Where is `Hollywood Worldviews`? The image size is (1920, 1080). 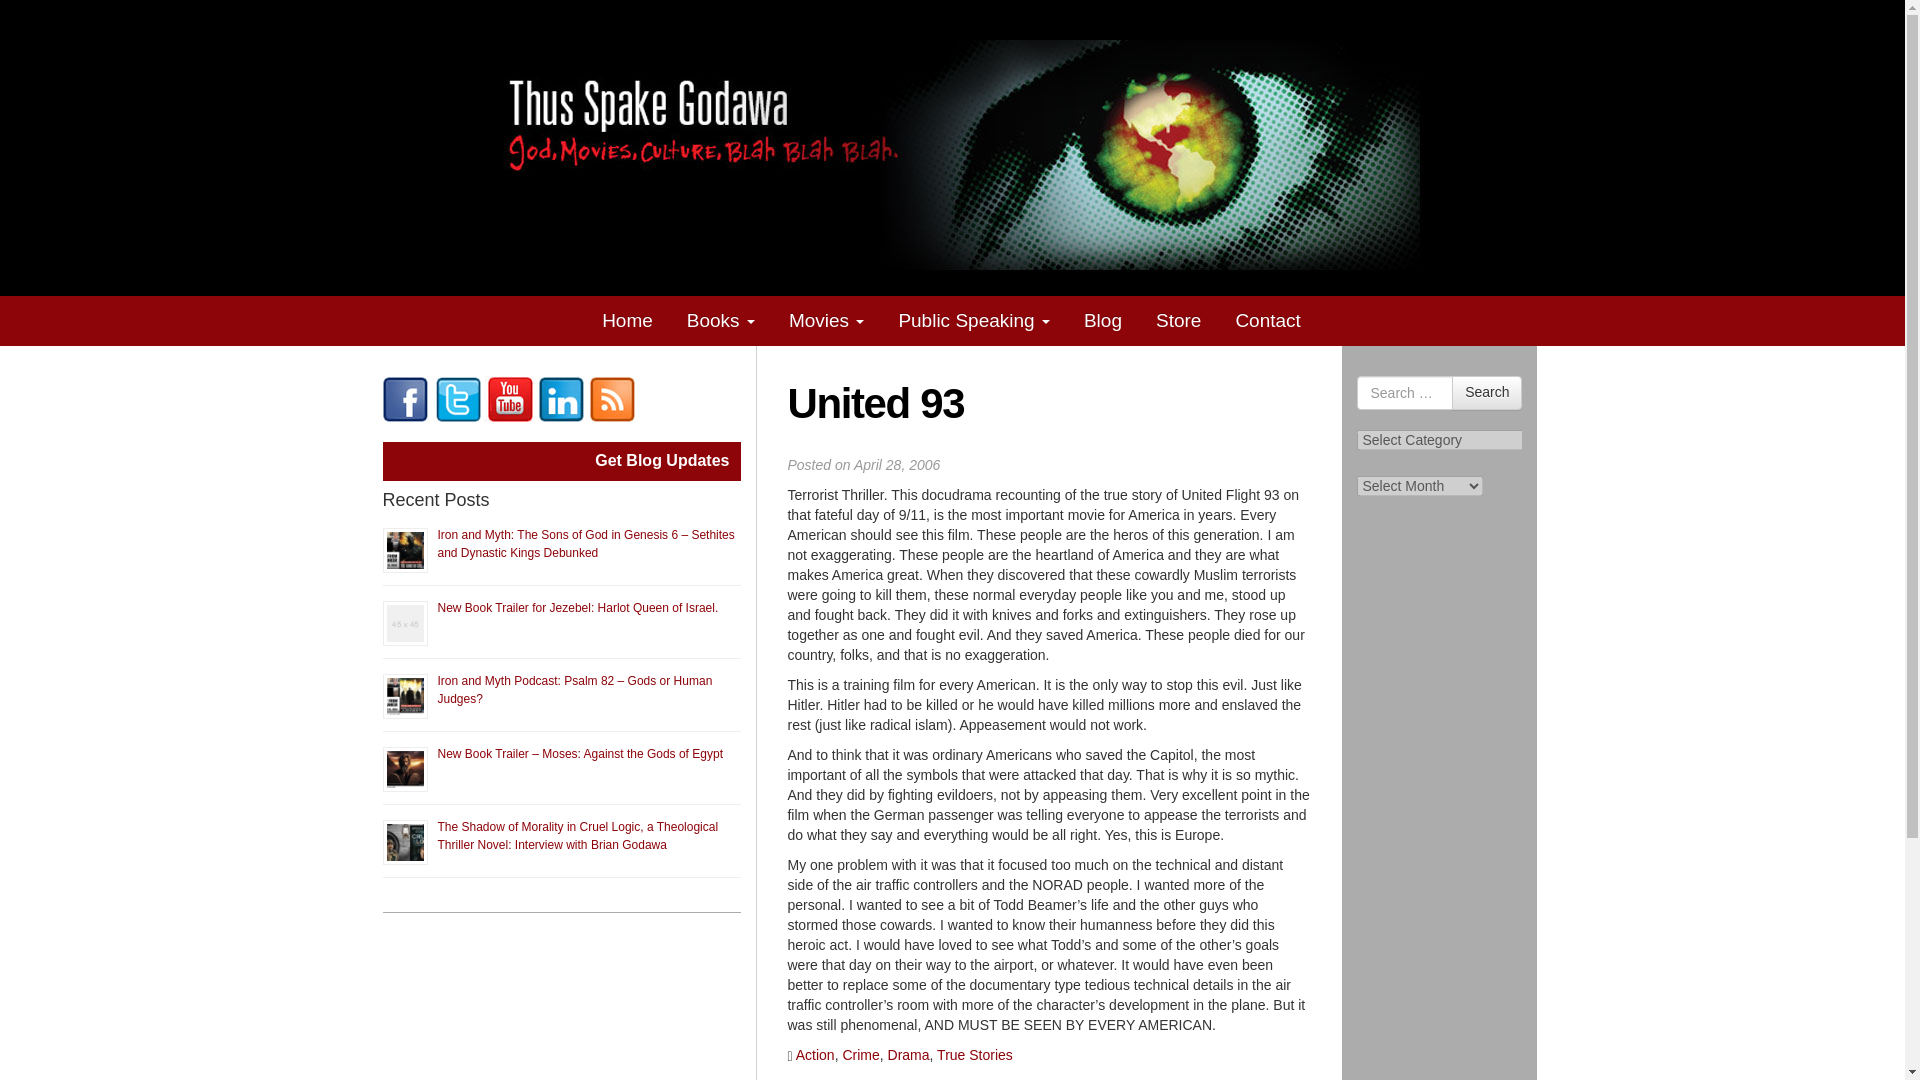 Hollywood Worldviews is located at coordinates (405, 398).